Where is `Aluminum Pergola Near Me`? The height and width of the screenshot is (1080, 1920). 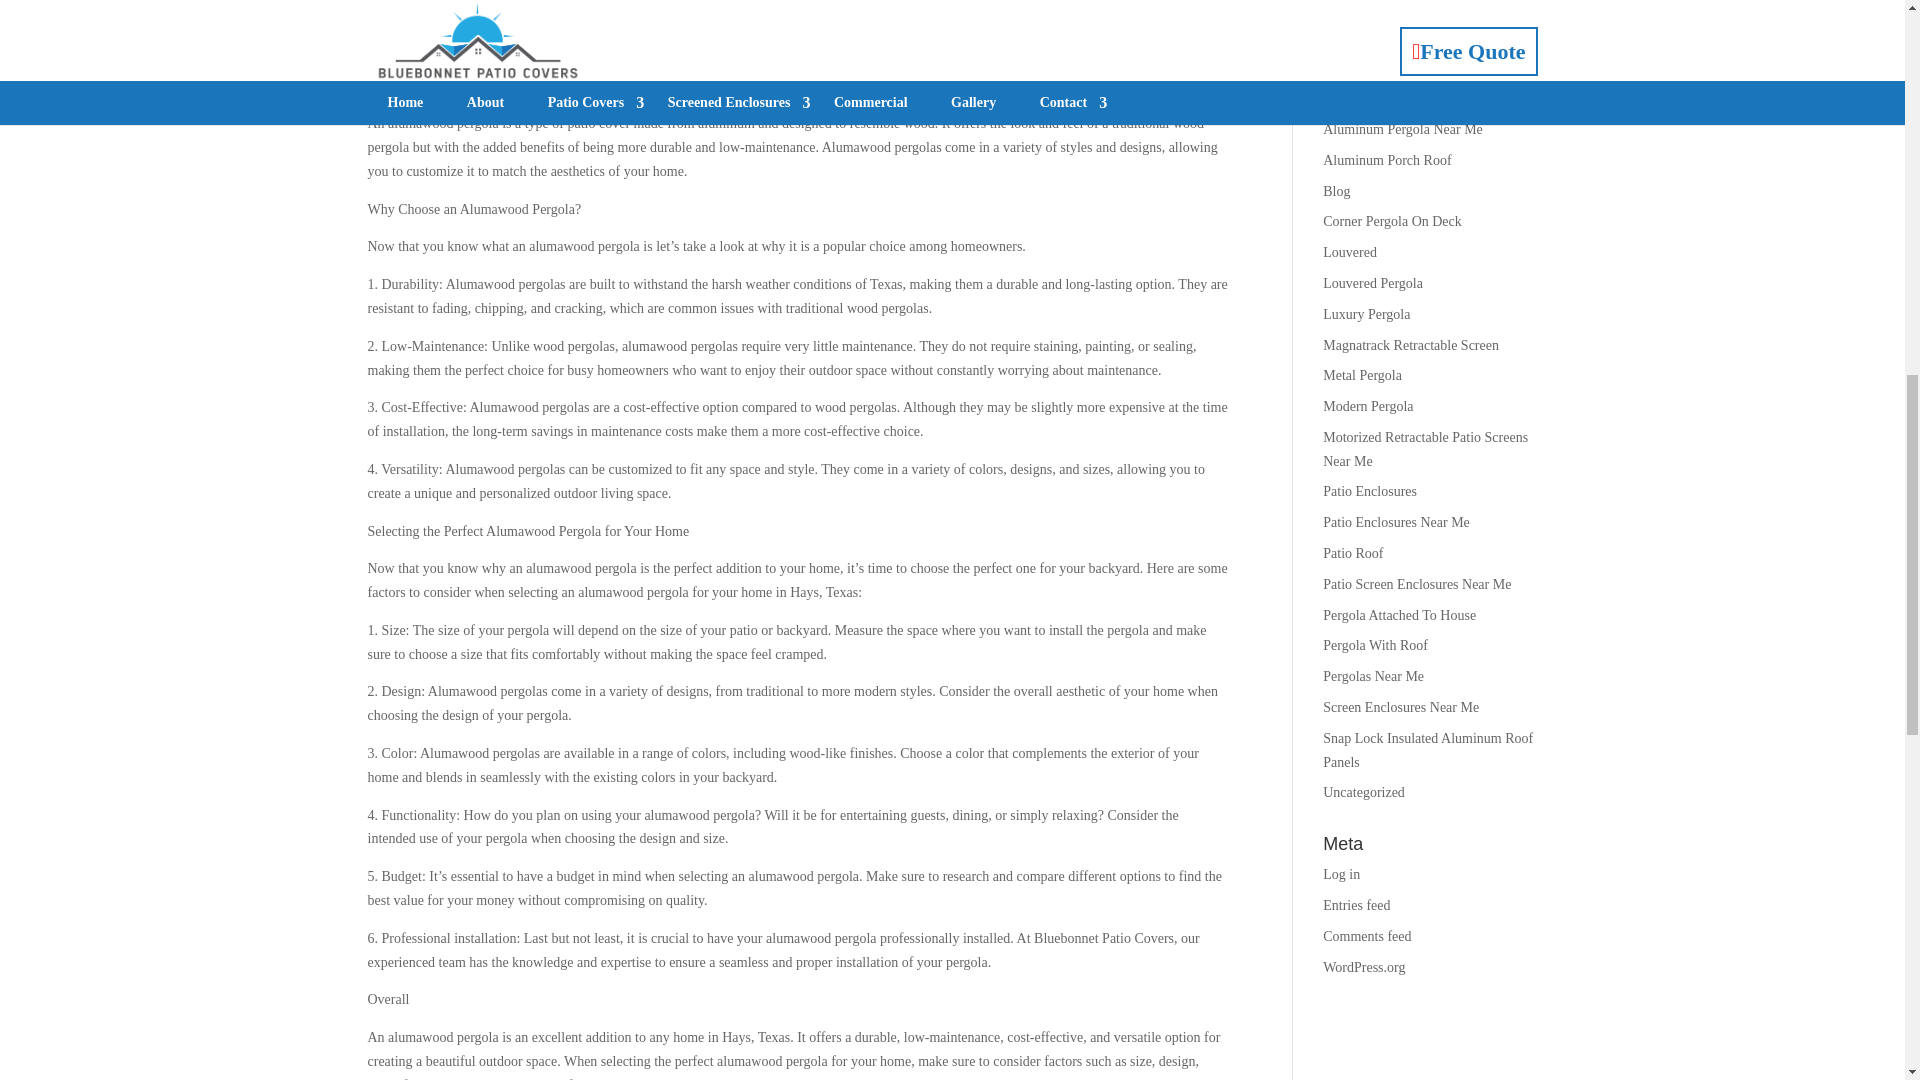 Aluminum Pergola Near Me is located at coordinates (1402, 130).